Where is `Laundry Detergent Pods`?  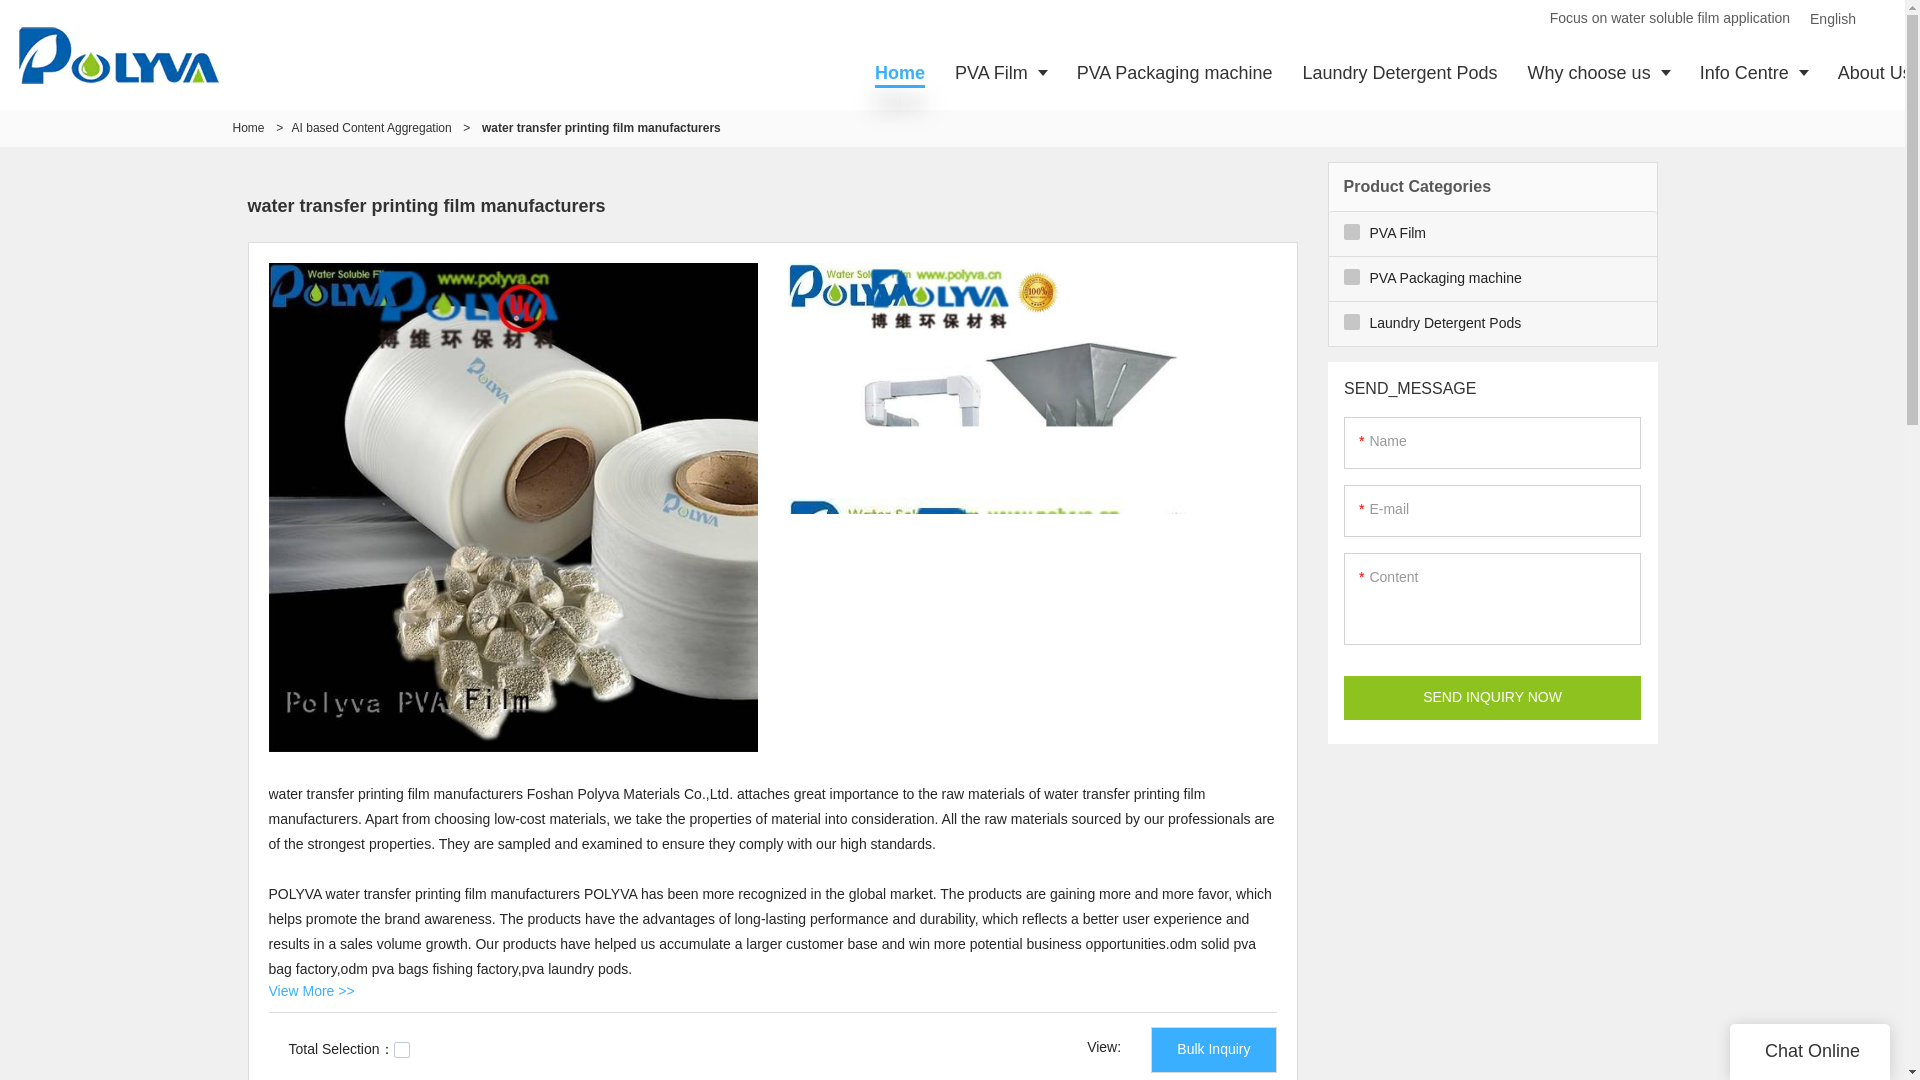
Laundry Detergent Pods is located at coordinates (1399, 72).